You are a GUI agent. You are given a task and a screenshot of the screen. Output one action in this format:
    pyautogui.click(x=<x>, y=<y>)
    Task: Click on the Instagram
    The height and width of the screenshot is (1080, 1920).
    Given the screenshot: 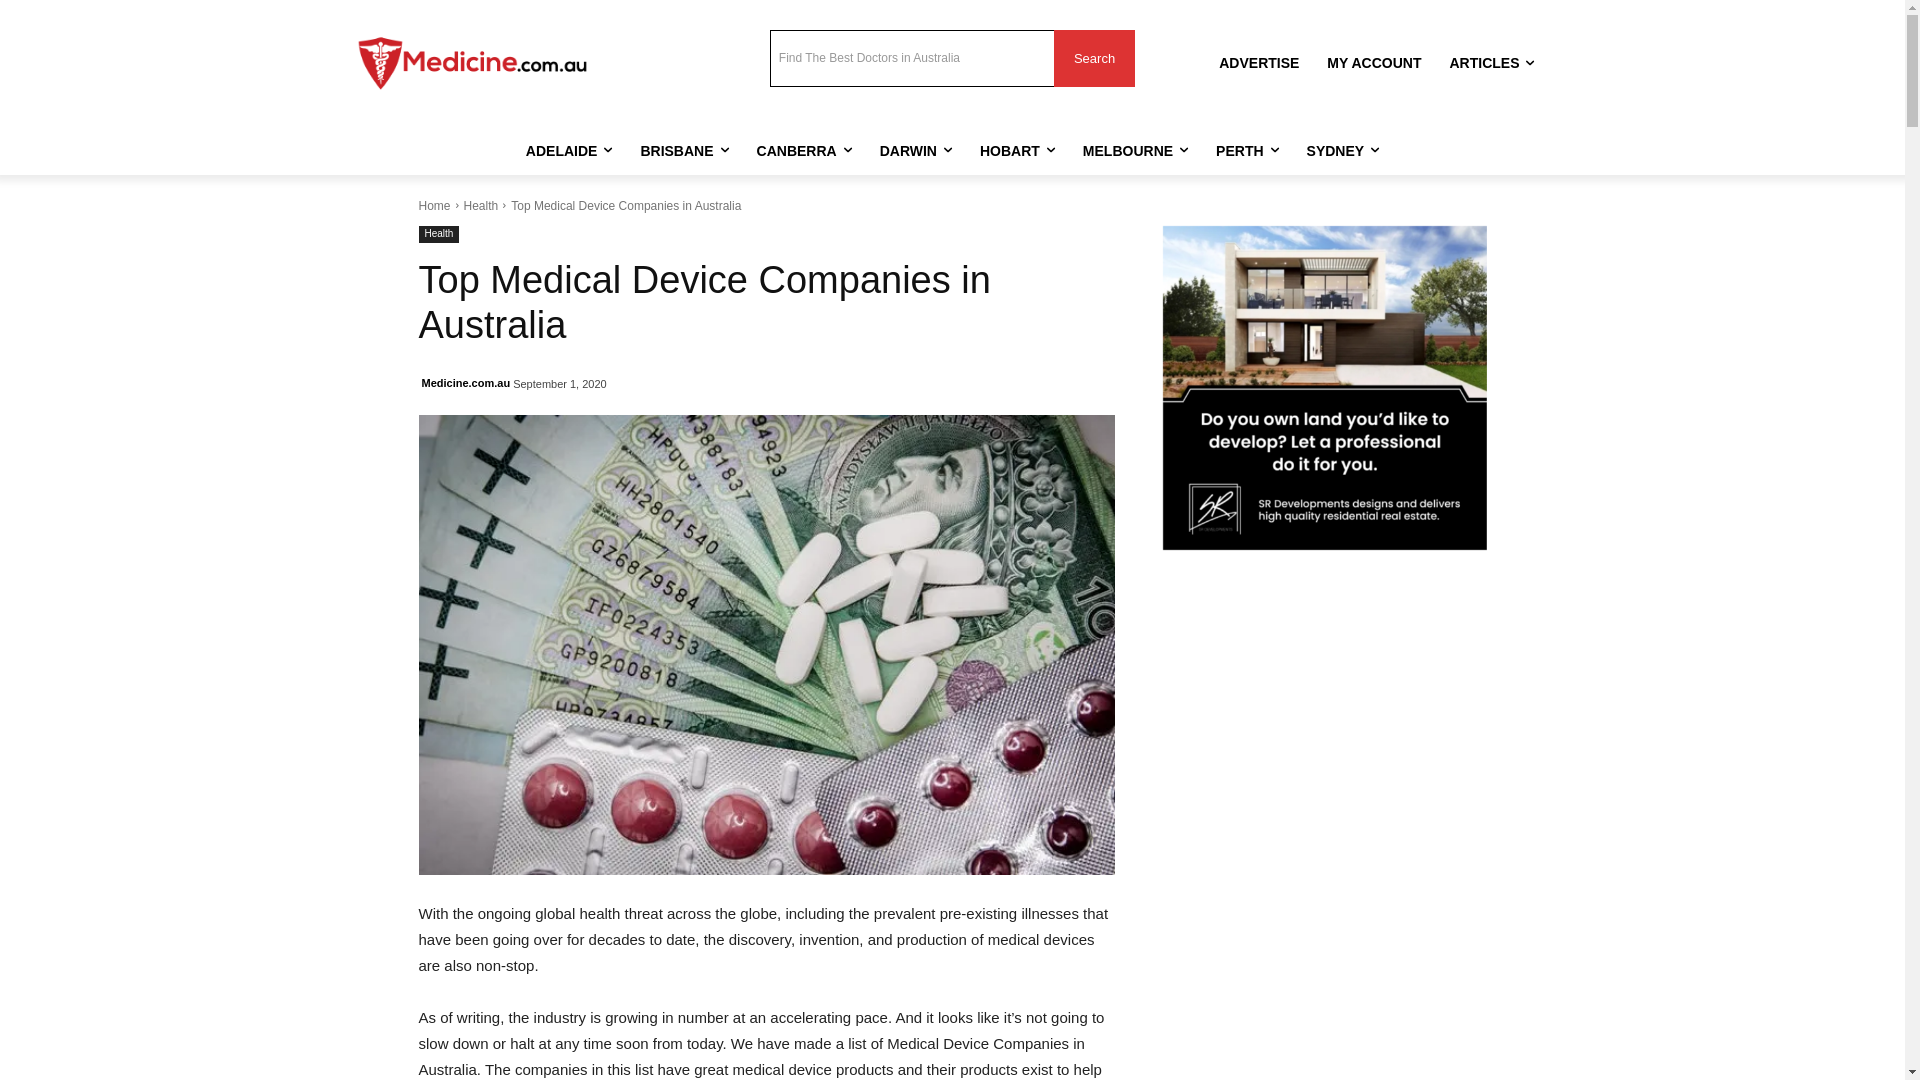 What is the action you would take?
    pyautogui.click(x=628, y=38)
    